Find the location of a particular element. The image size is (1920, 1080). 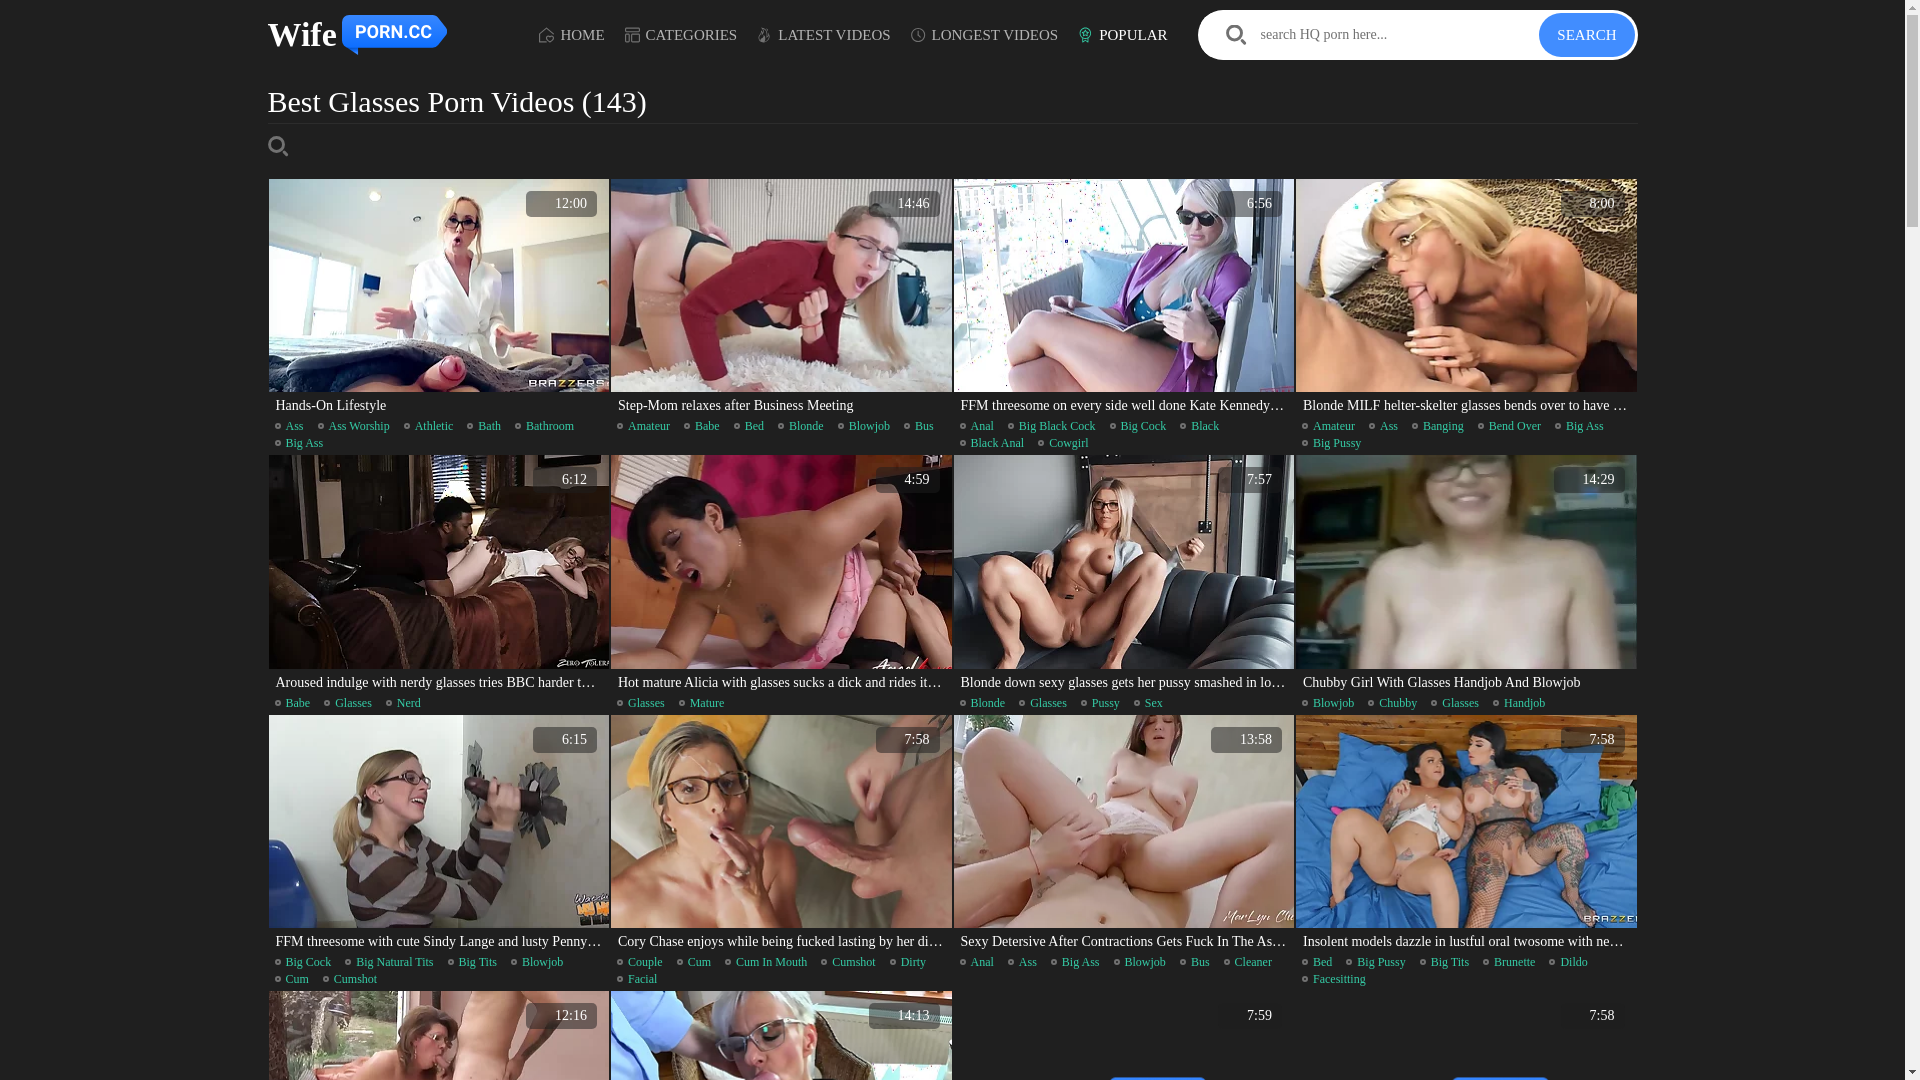

Glasses is located at coordinates (1455, 703).